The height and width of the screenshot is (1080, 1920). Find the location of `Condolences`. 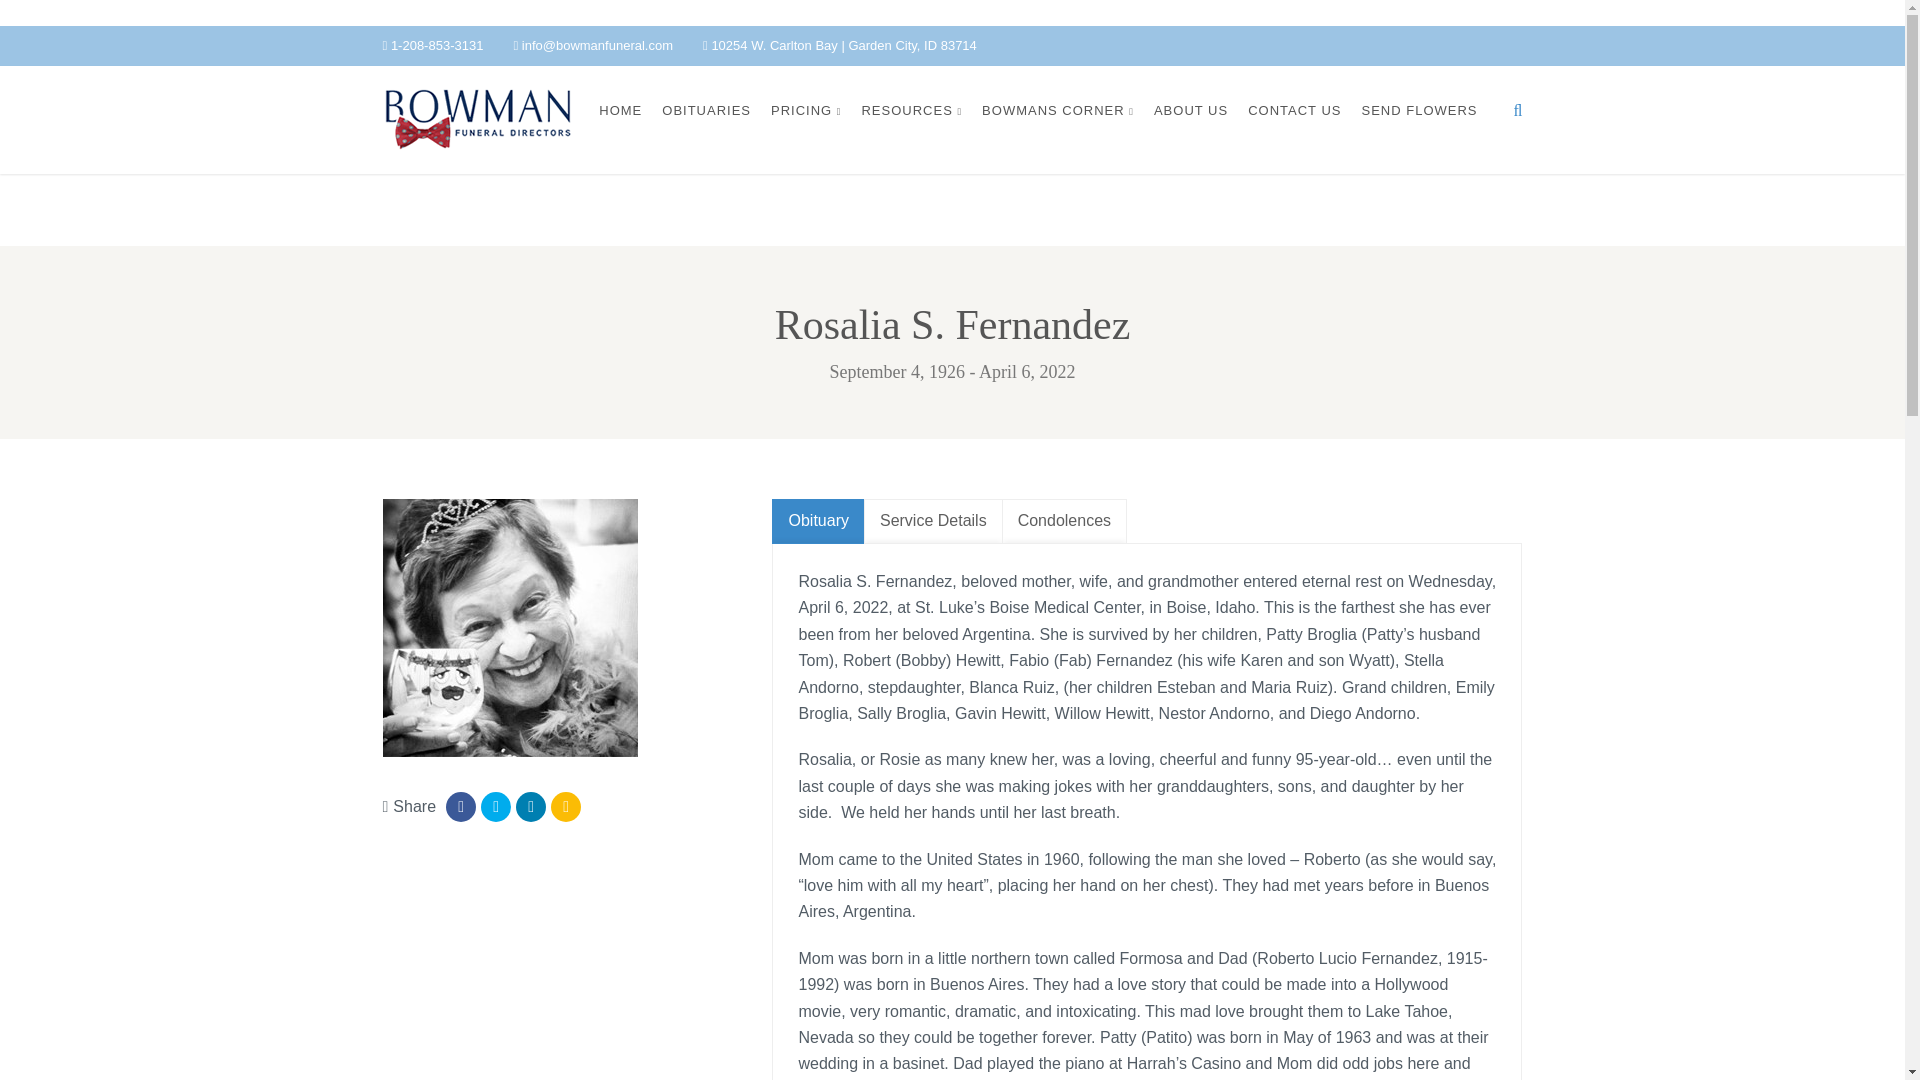

Condolences is located at coordinates (1064, 521).